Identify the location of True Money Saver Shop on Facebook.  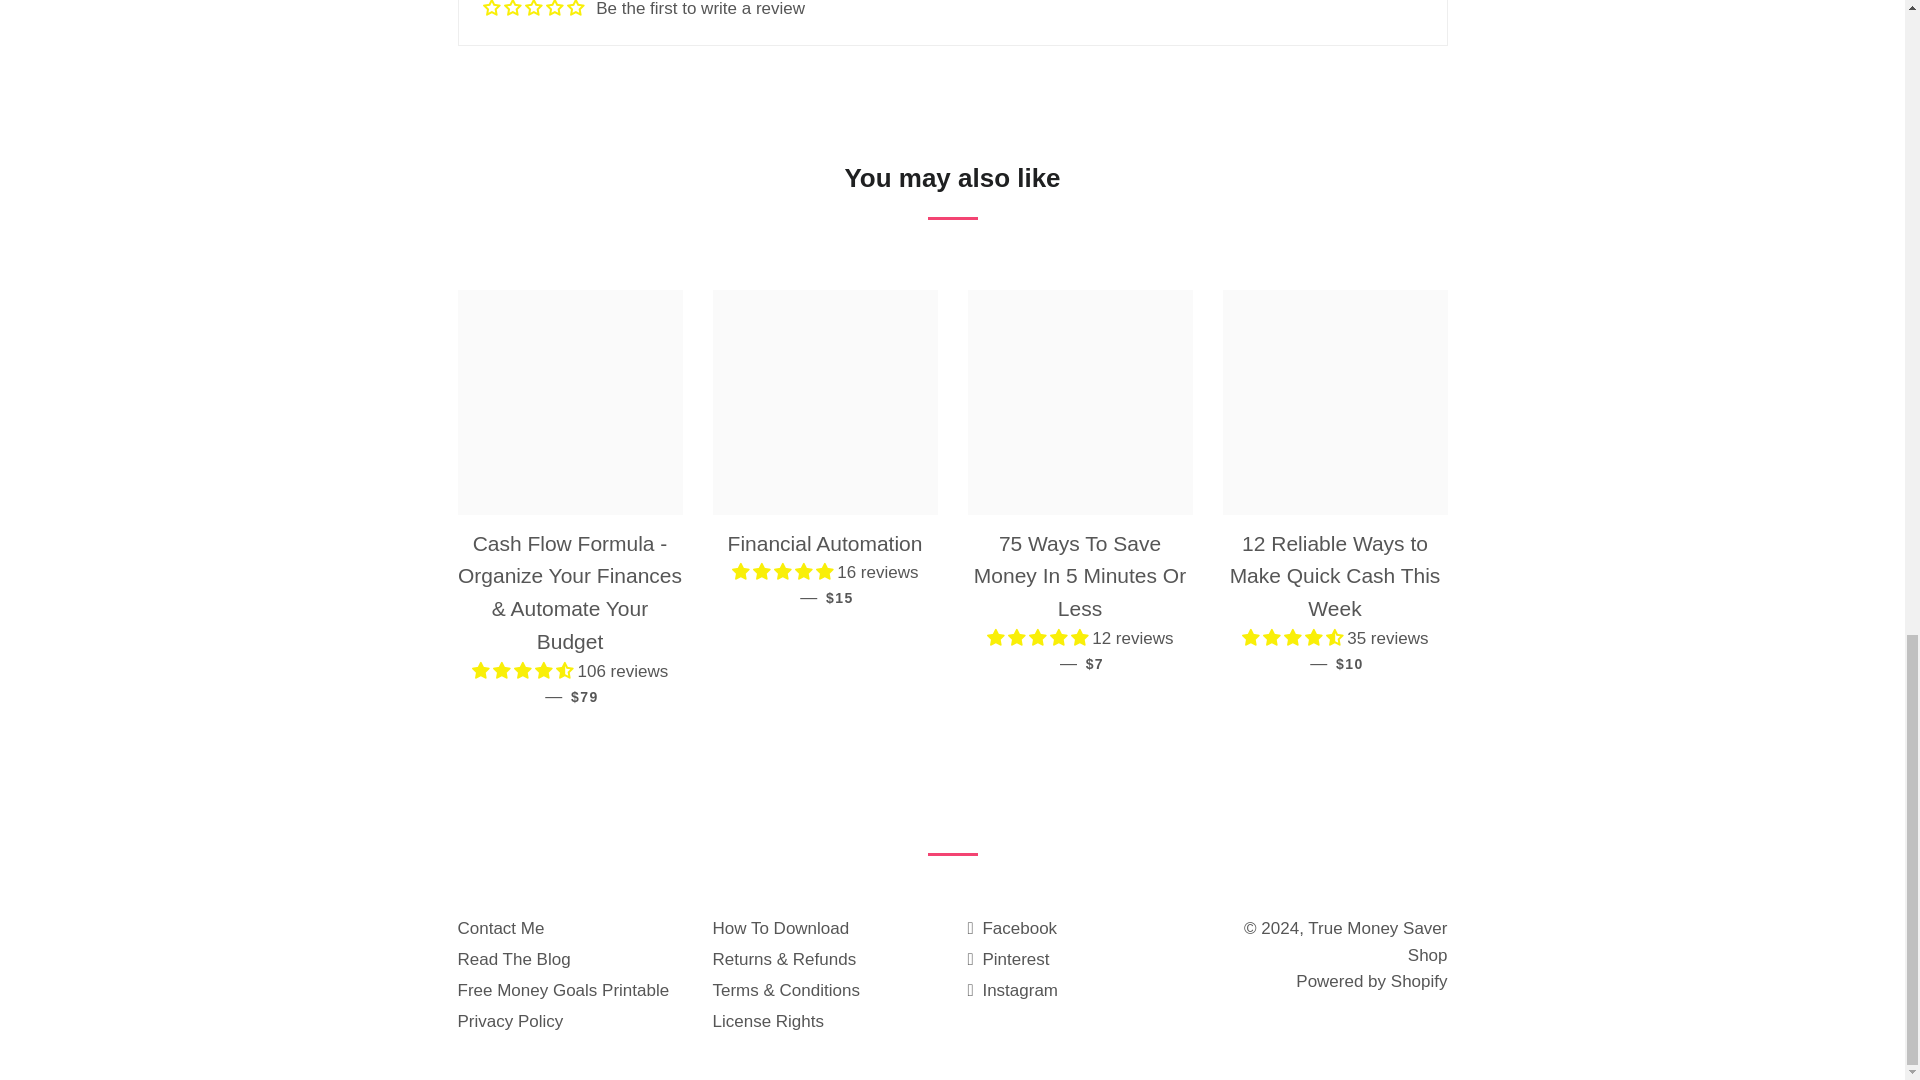
(1012, 928).